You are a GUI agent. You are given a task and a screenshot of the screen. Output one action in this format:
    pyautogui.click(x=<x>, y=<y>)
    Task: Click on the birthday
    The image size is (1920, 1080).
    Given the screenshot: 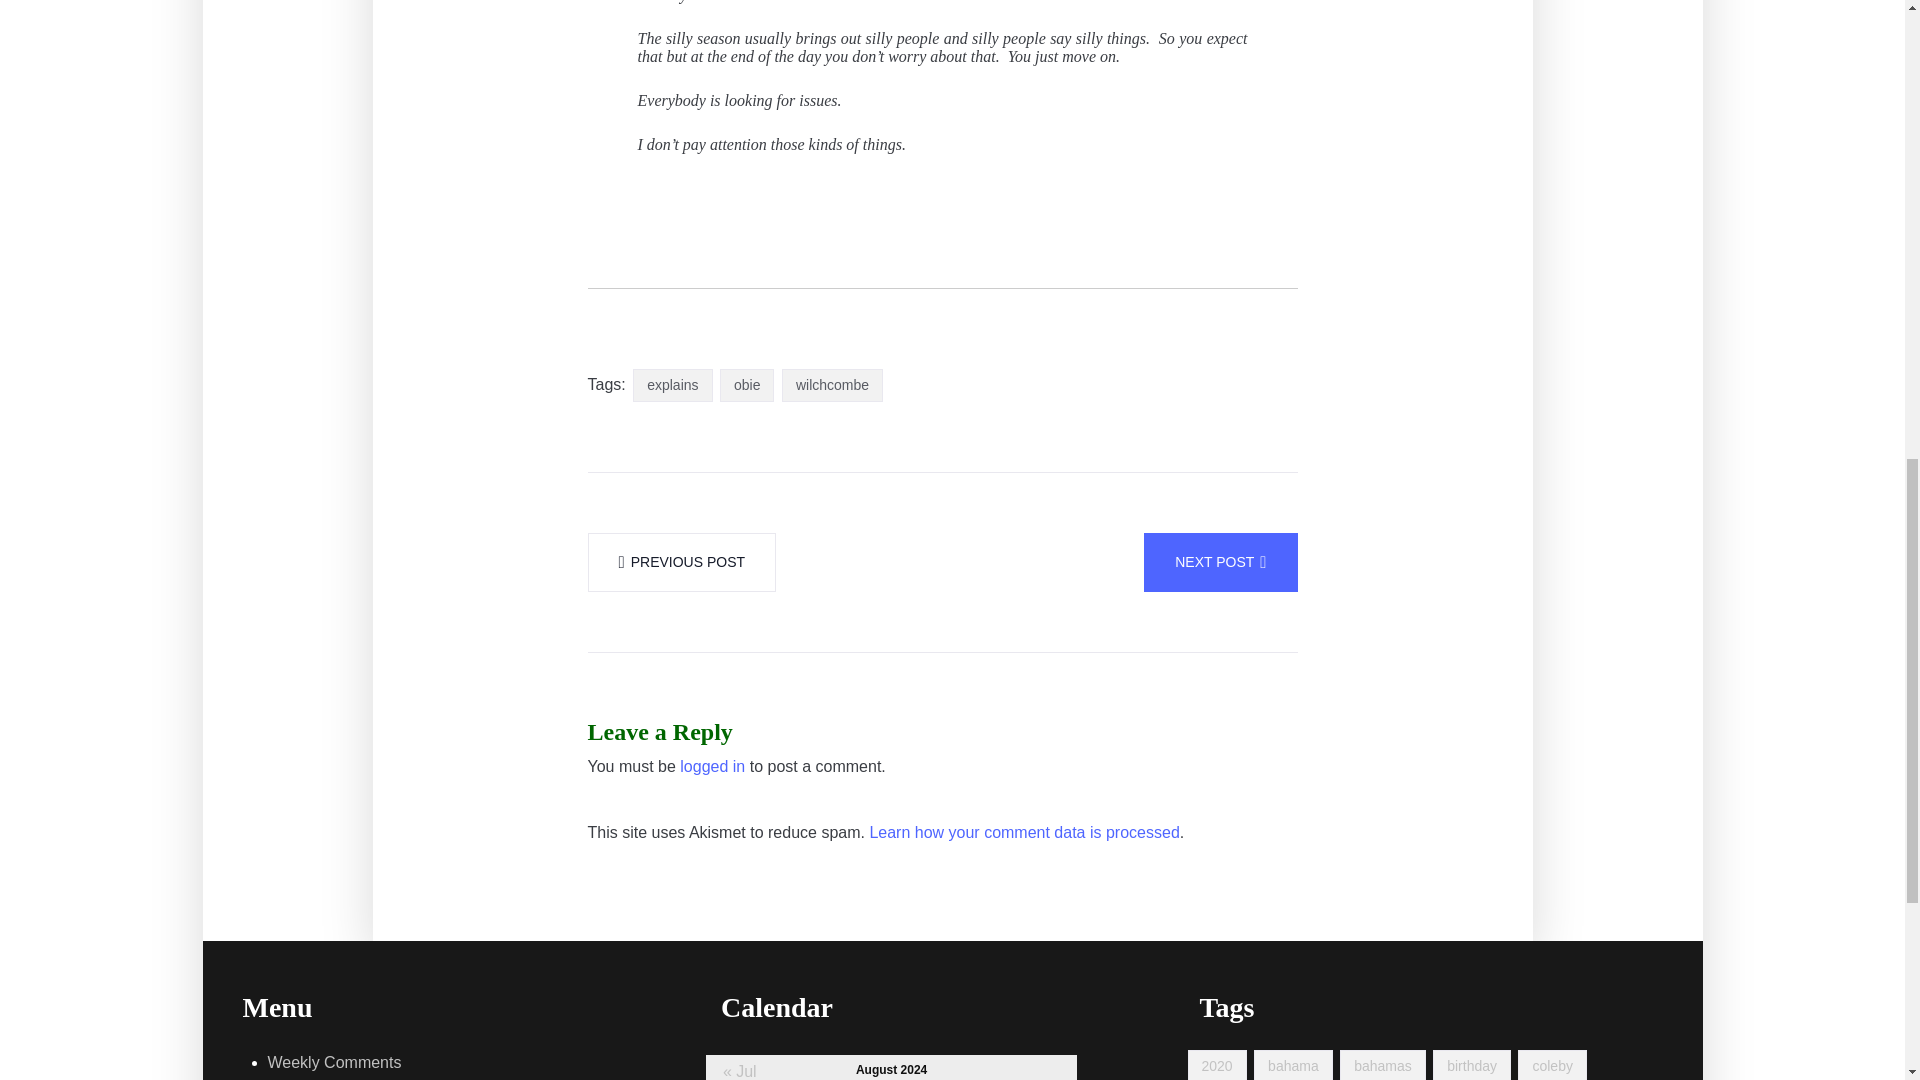 What is the action you would take?
    pyautogui.click(x=1472, y=1064)
    